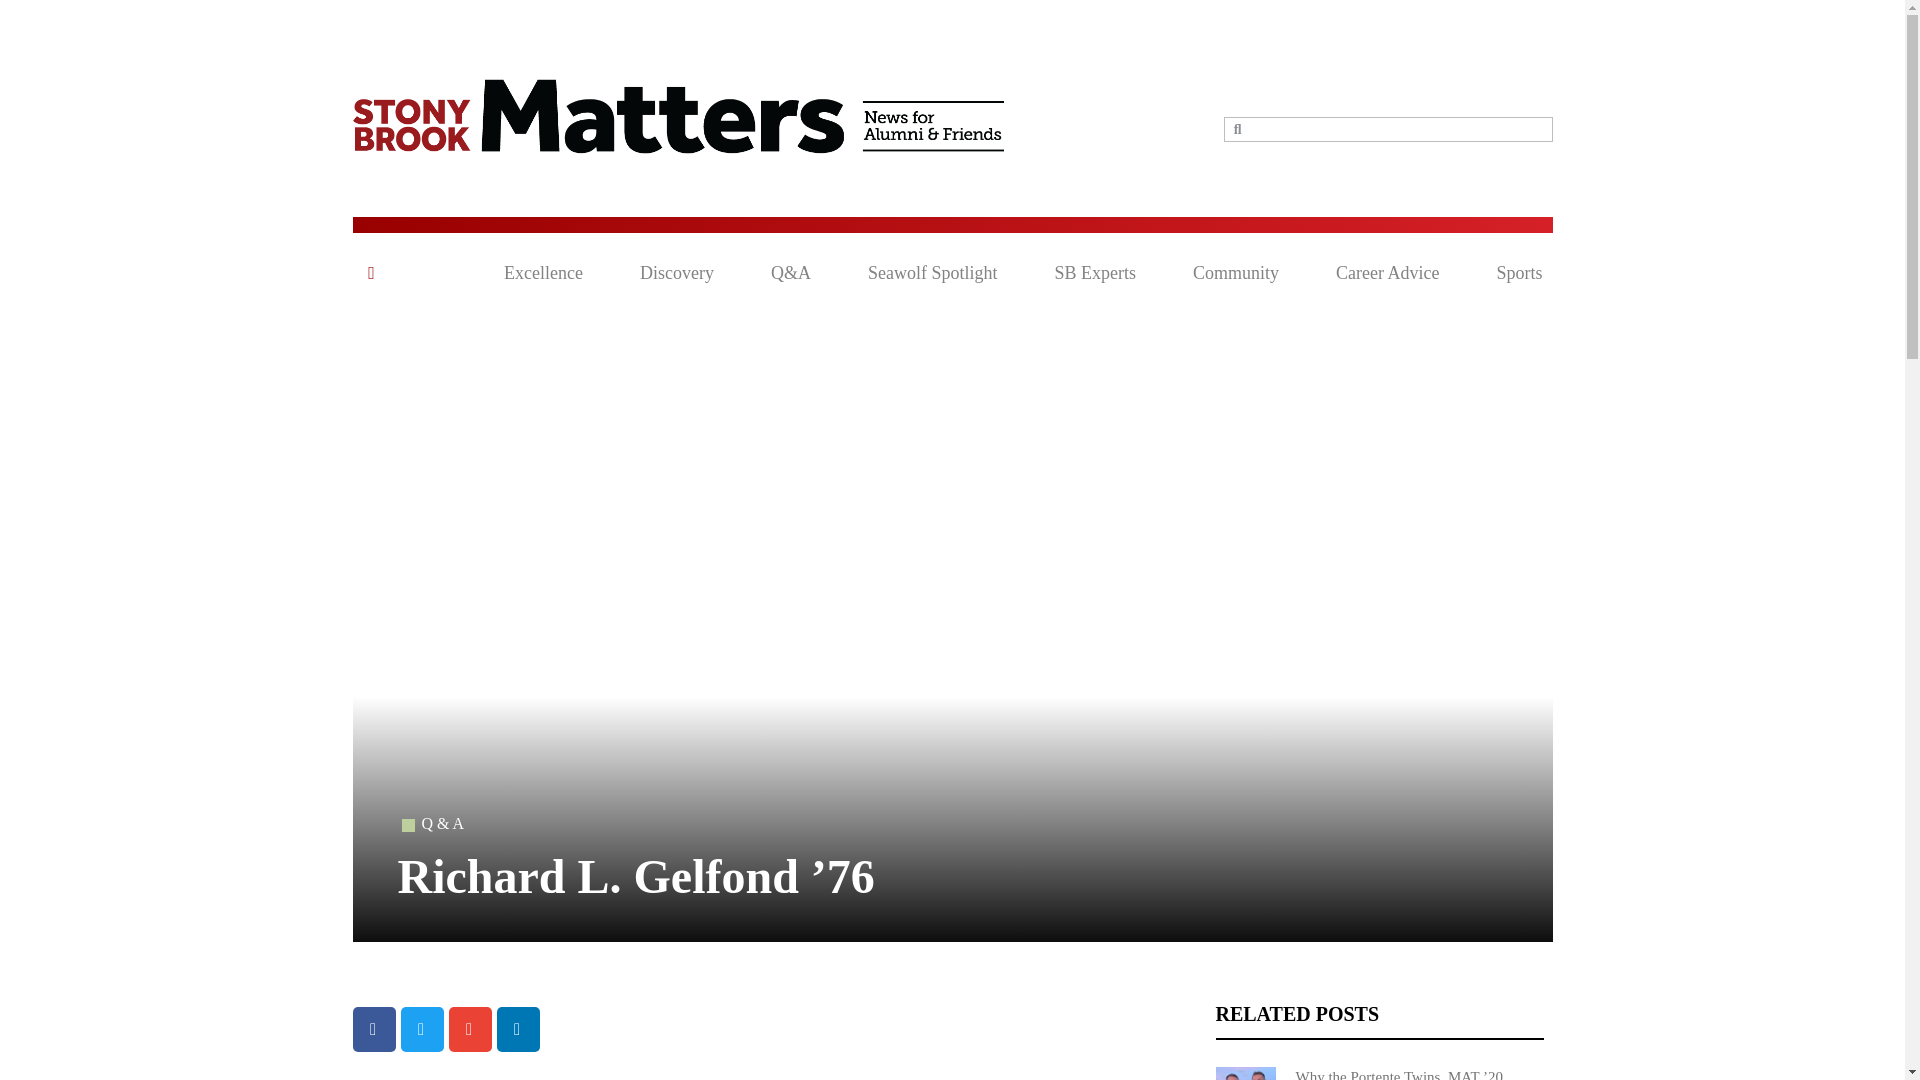 This screenshot has width=1920, height=1080. What do you see at coordinates (932, 273) in the screenshot?
I see `Seawolf Spotlight` at bounding box center [932, 273].